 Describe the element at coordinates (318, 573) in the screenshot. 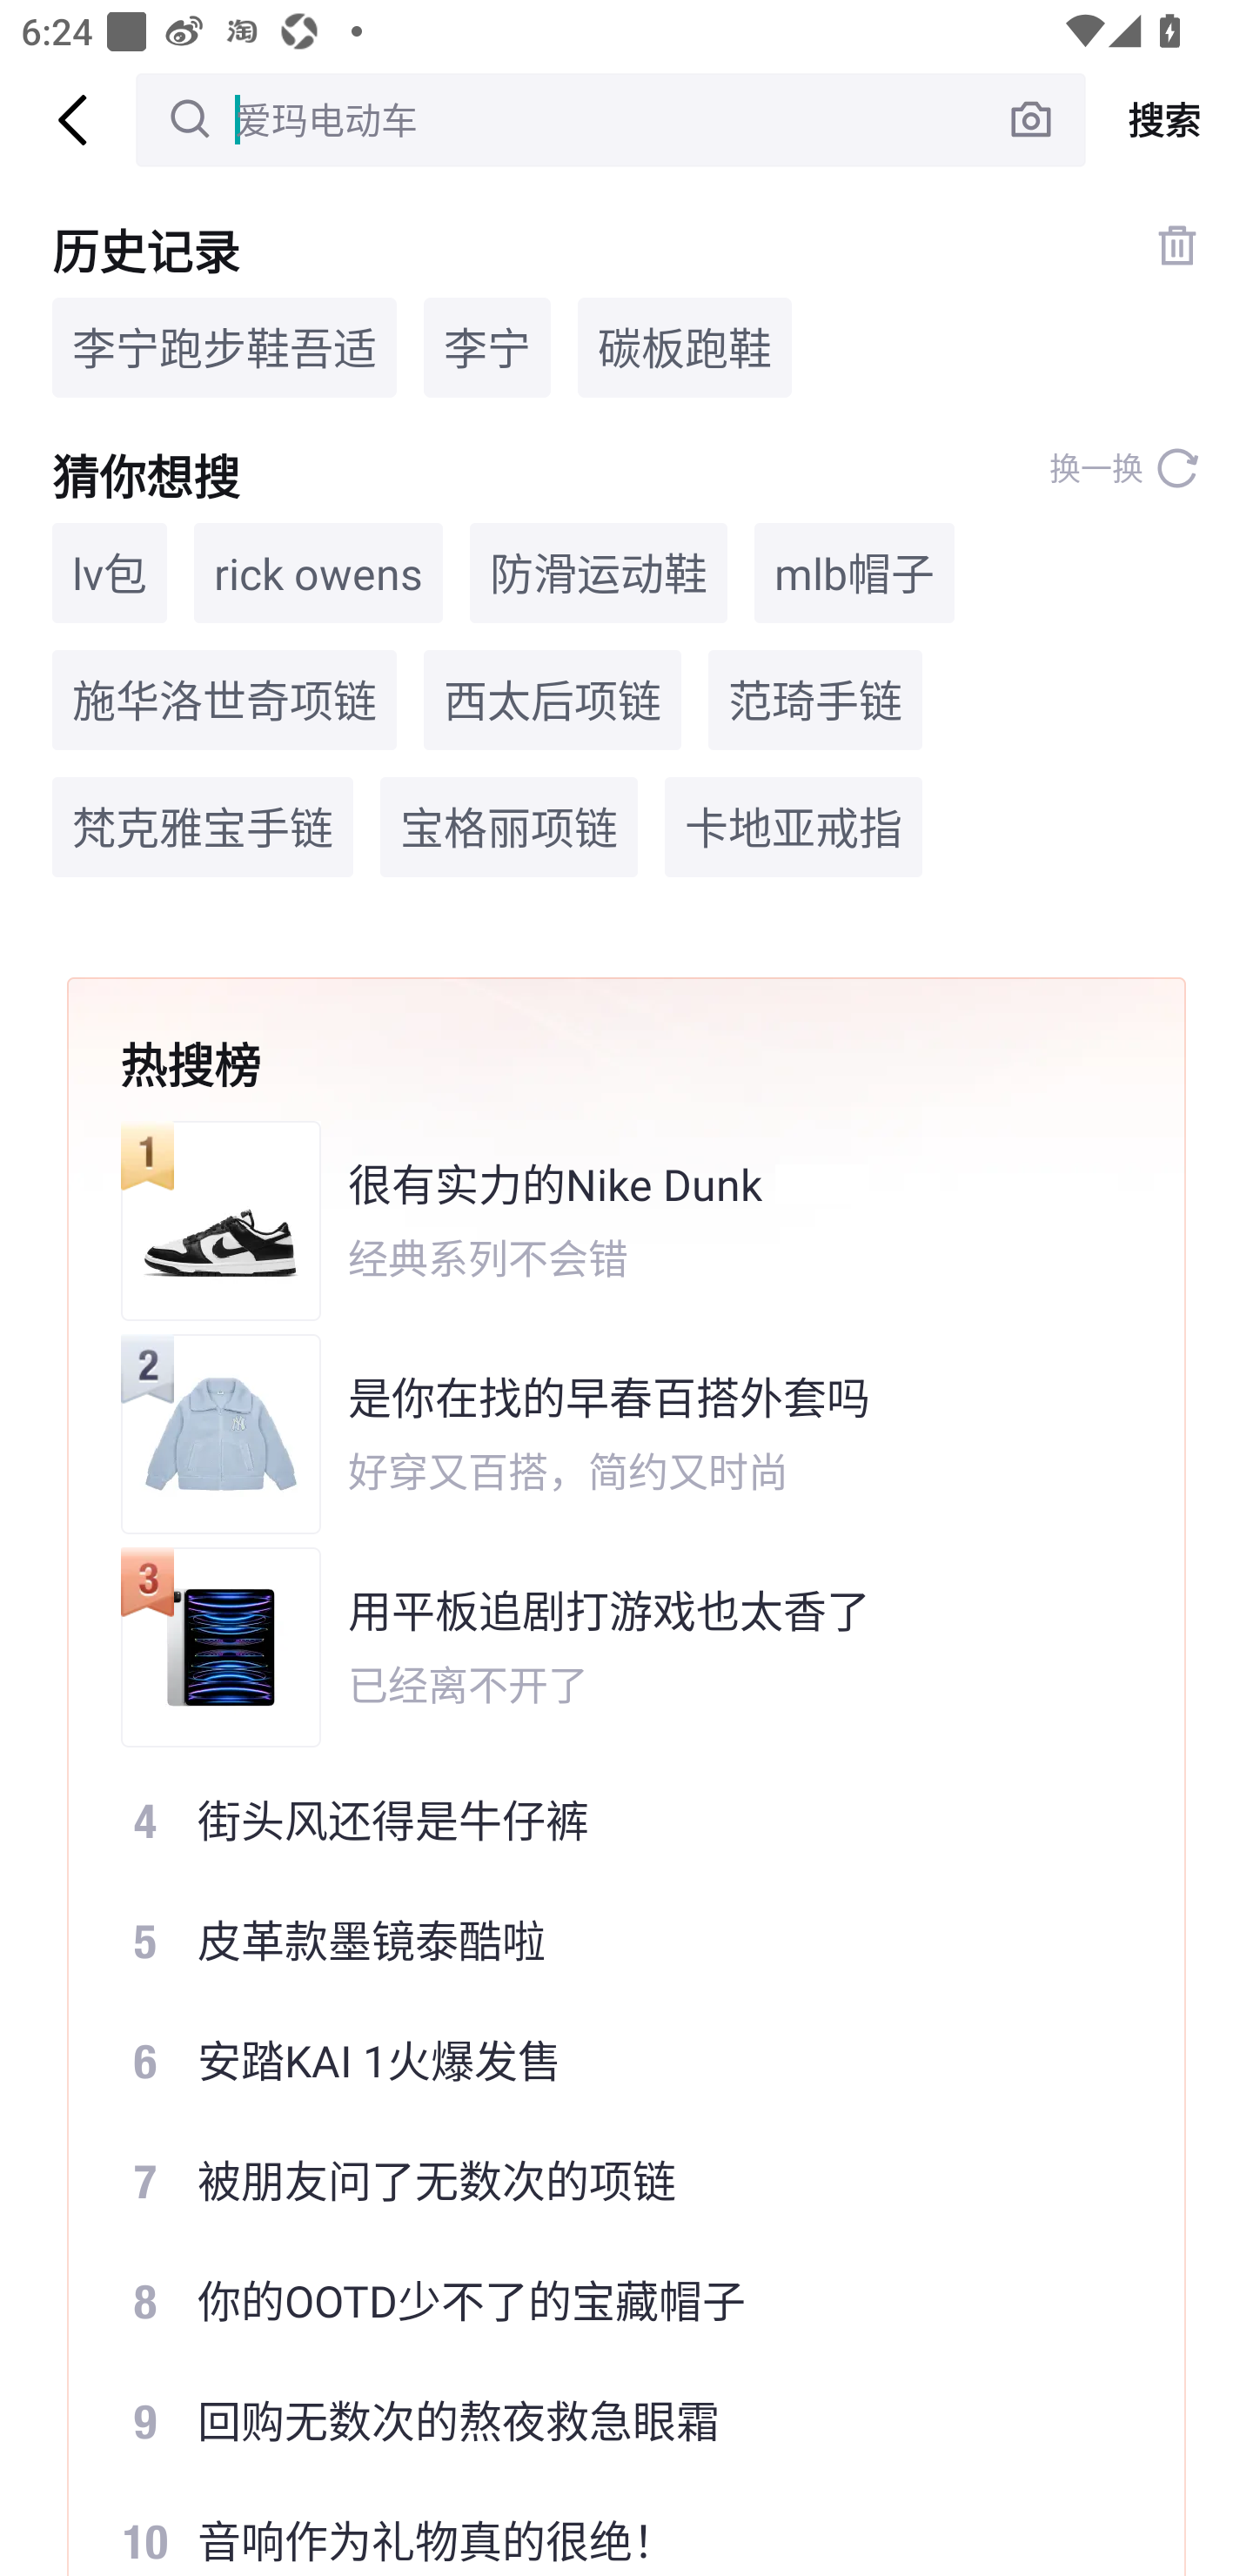

I see `rick owens` at that location.